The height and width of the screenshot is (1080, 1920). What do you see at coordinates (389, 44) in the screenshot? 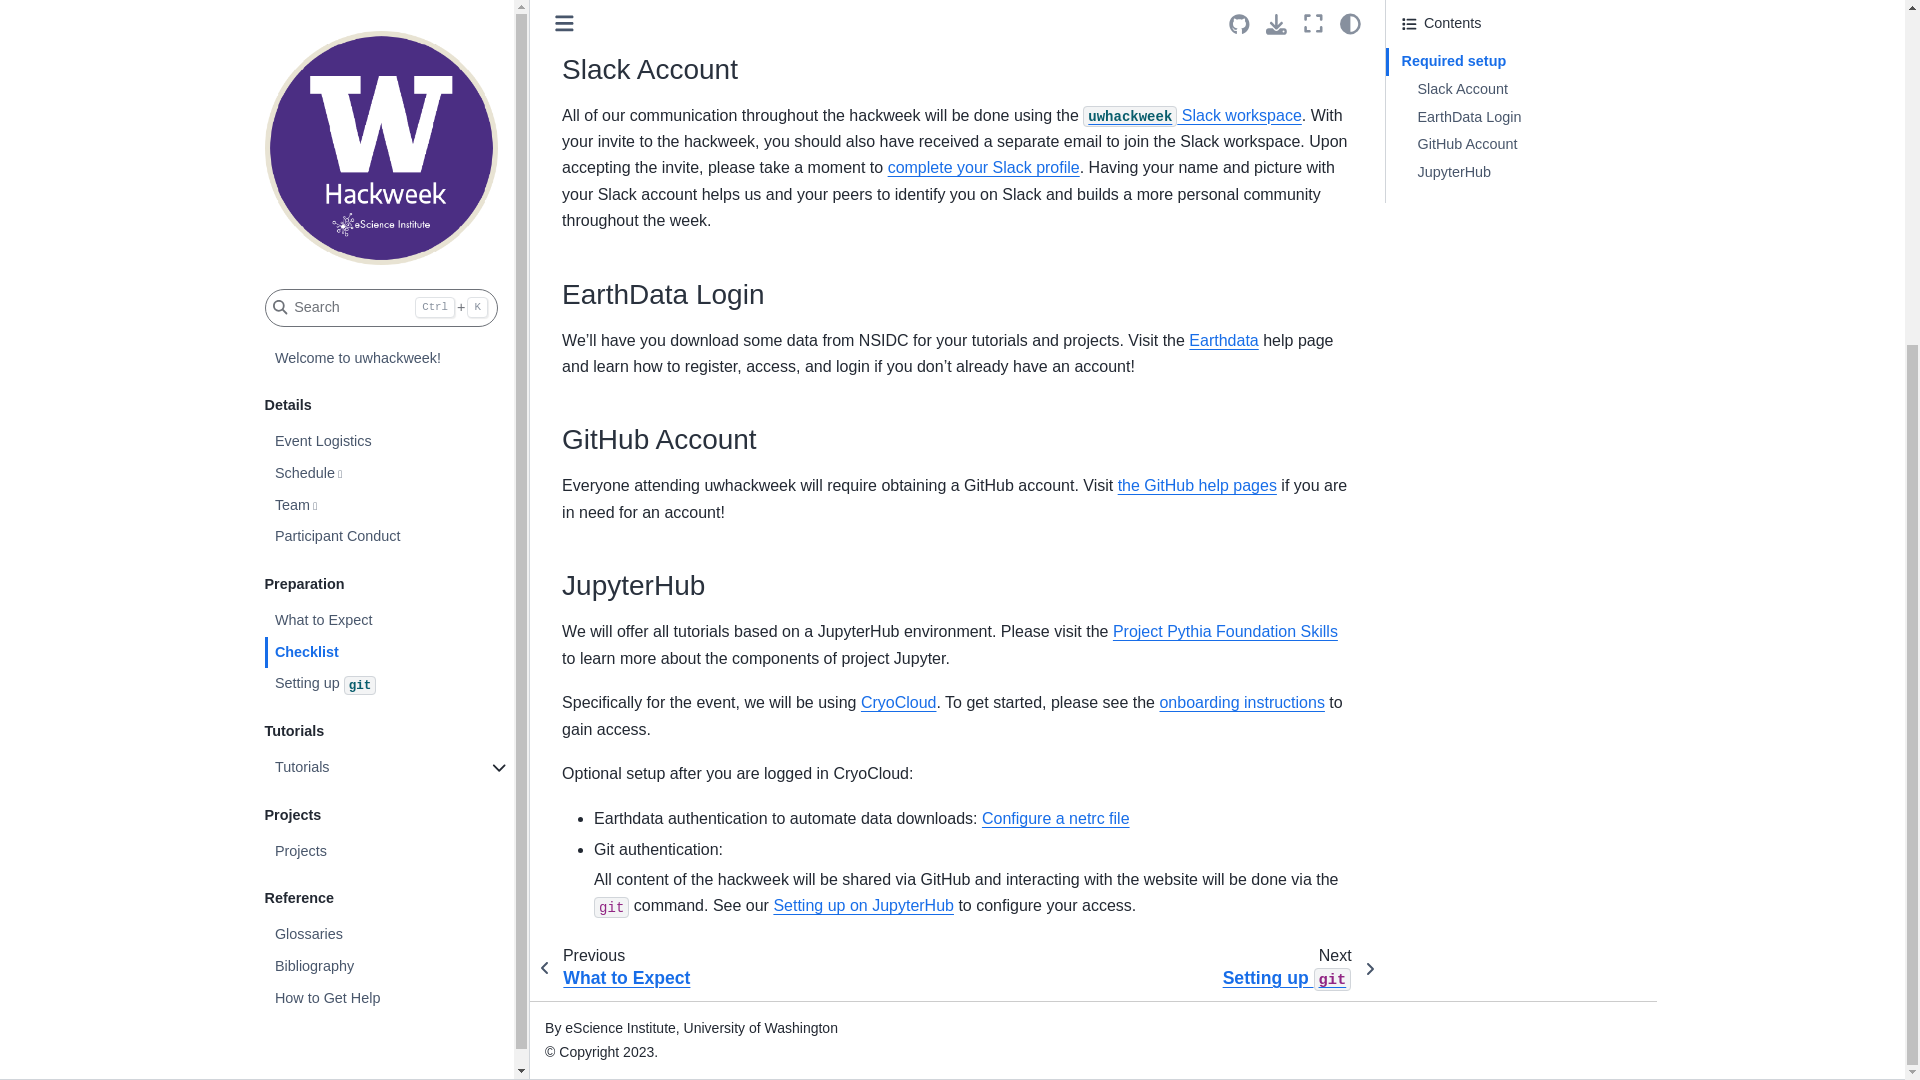
I see `Participant Conduct` at bounding box center [389, 44].